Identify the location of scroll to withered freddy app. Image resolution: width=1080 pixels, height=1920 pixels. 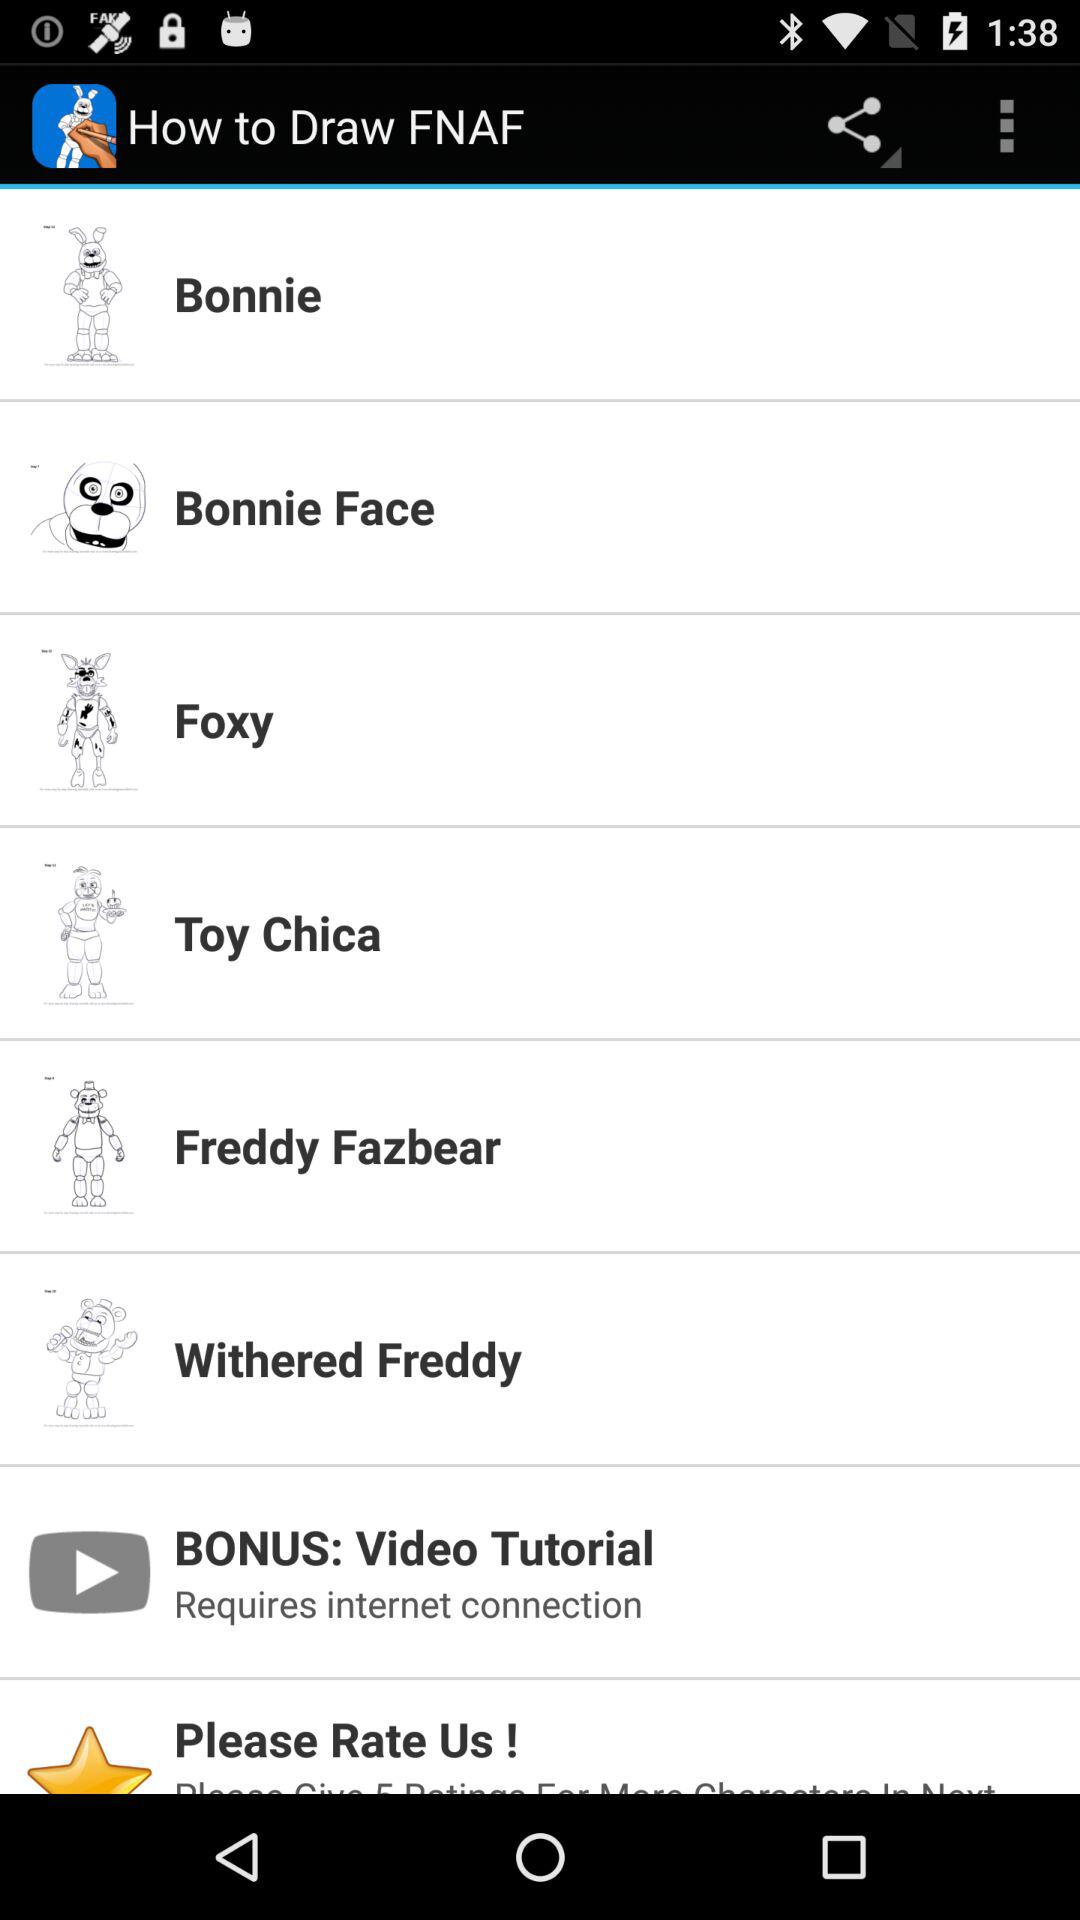
(615, 1358).